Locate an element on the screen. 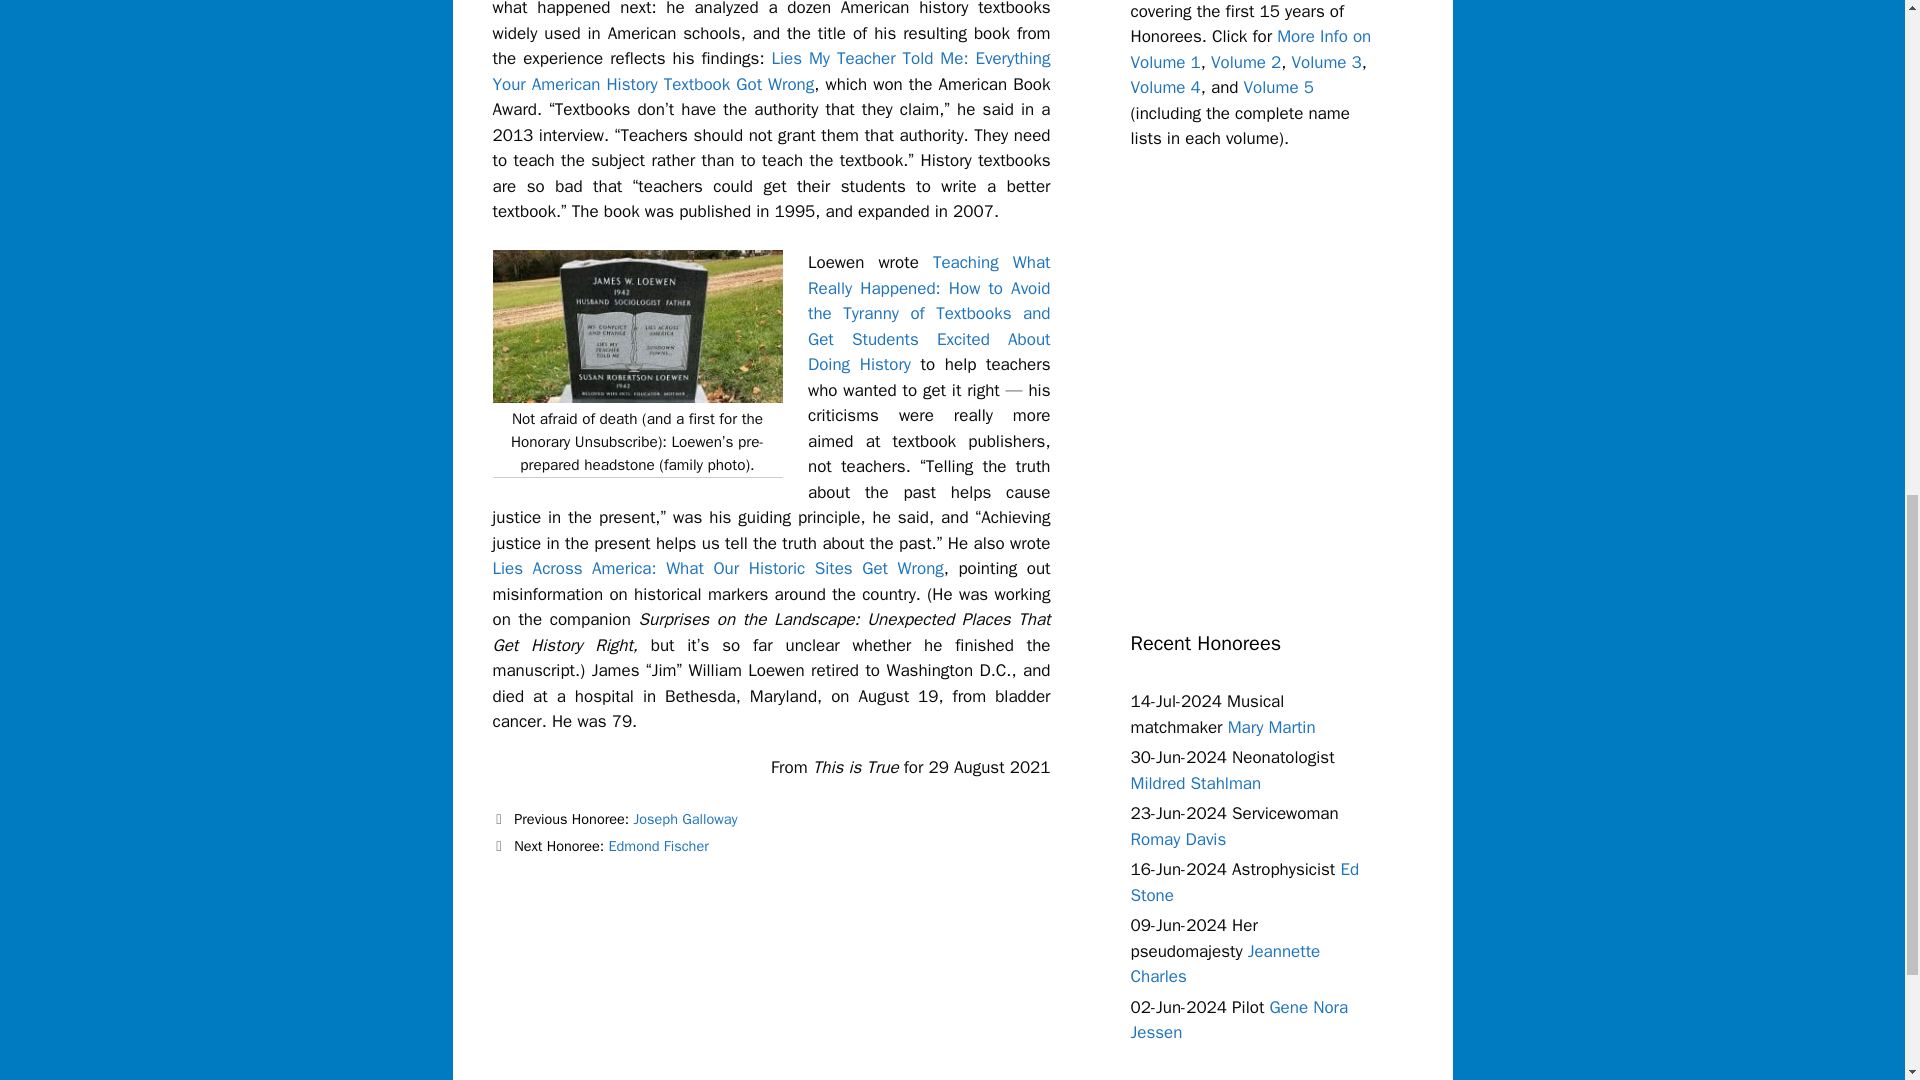  Gene Nora Jessen is located at coordinates (1238, 1020).